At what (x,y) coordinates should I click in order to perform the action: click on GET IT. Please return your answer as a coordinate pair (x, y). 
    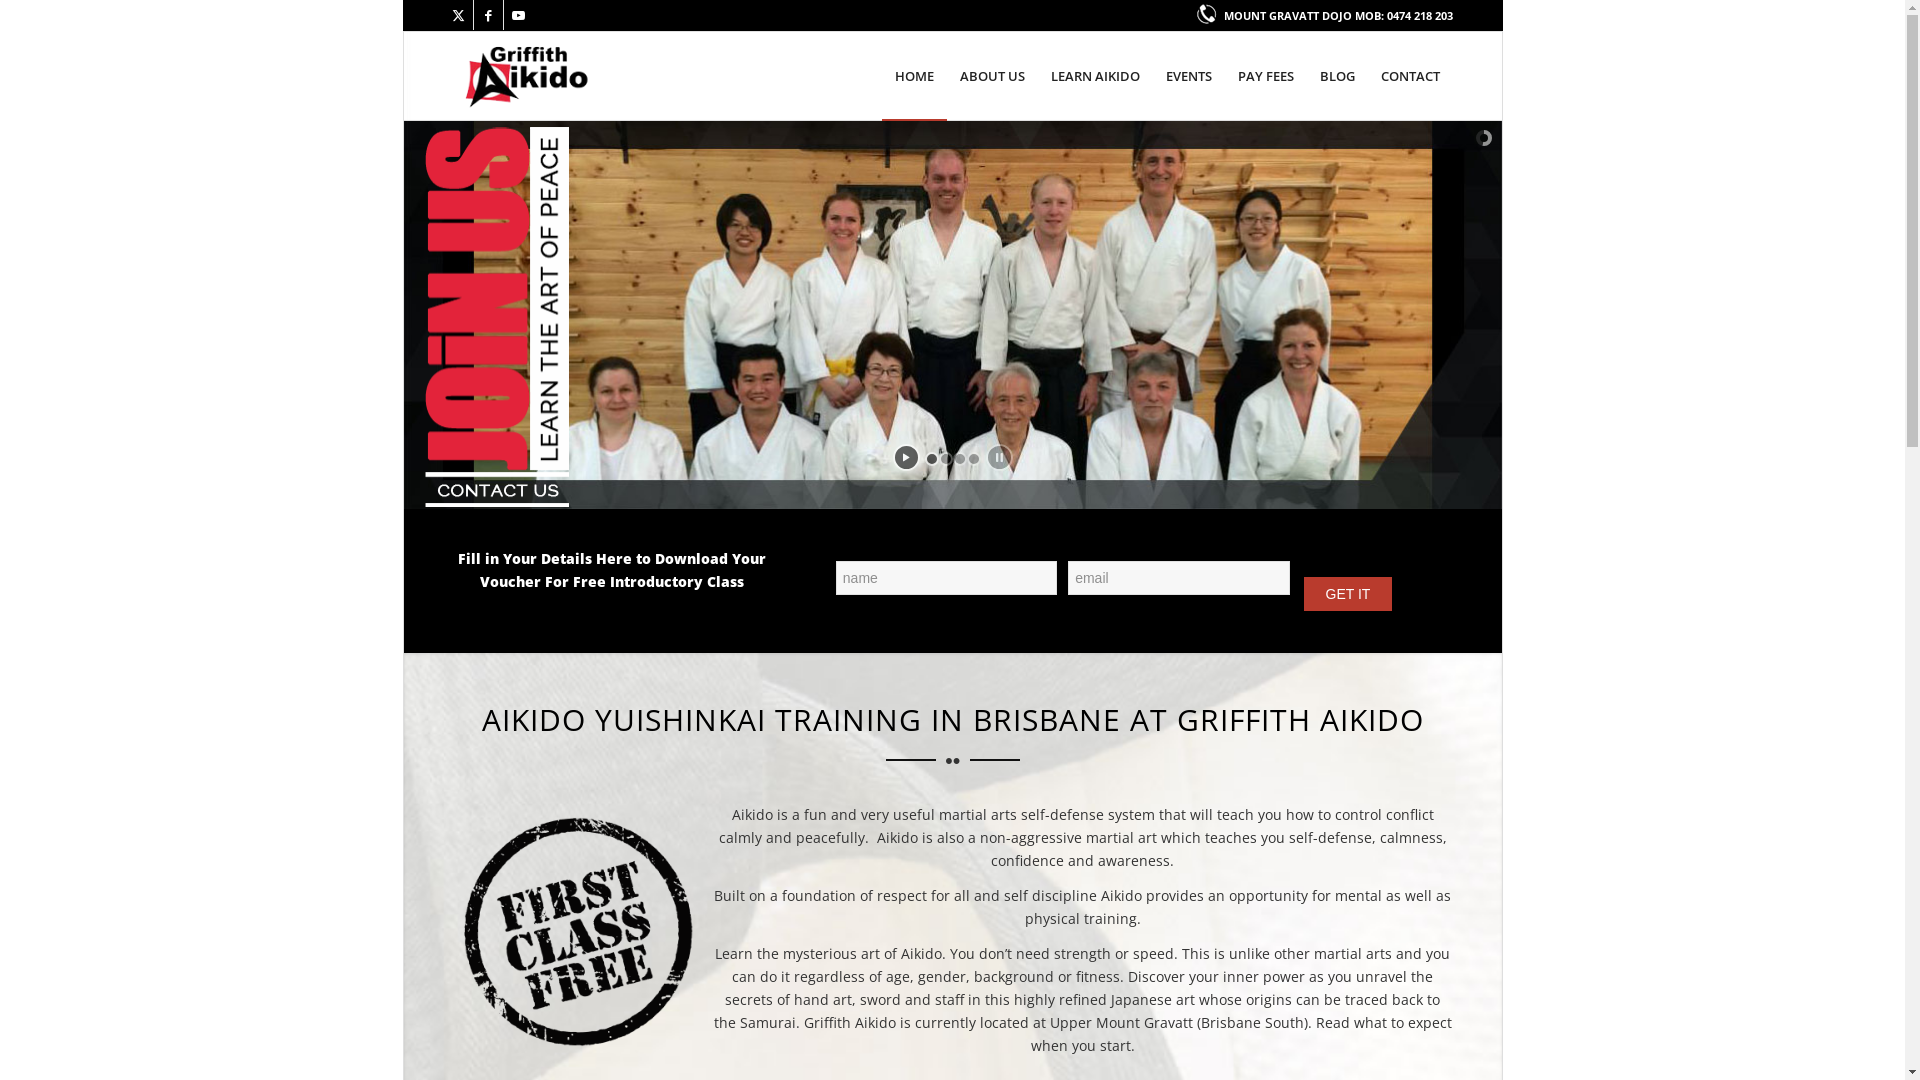
    Looking at the image, I should click on (1348, 594).